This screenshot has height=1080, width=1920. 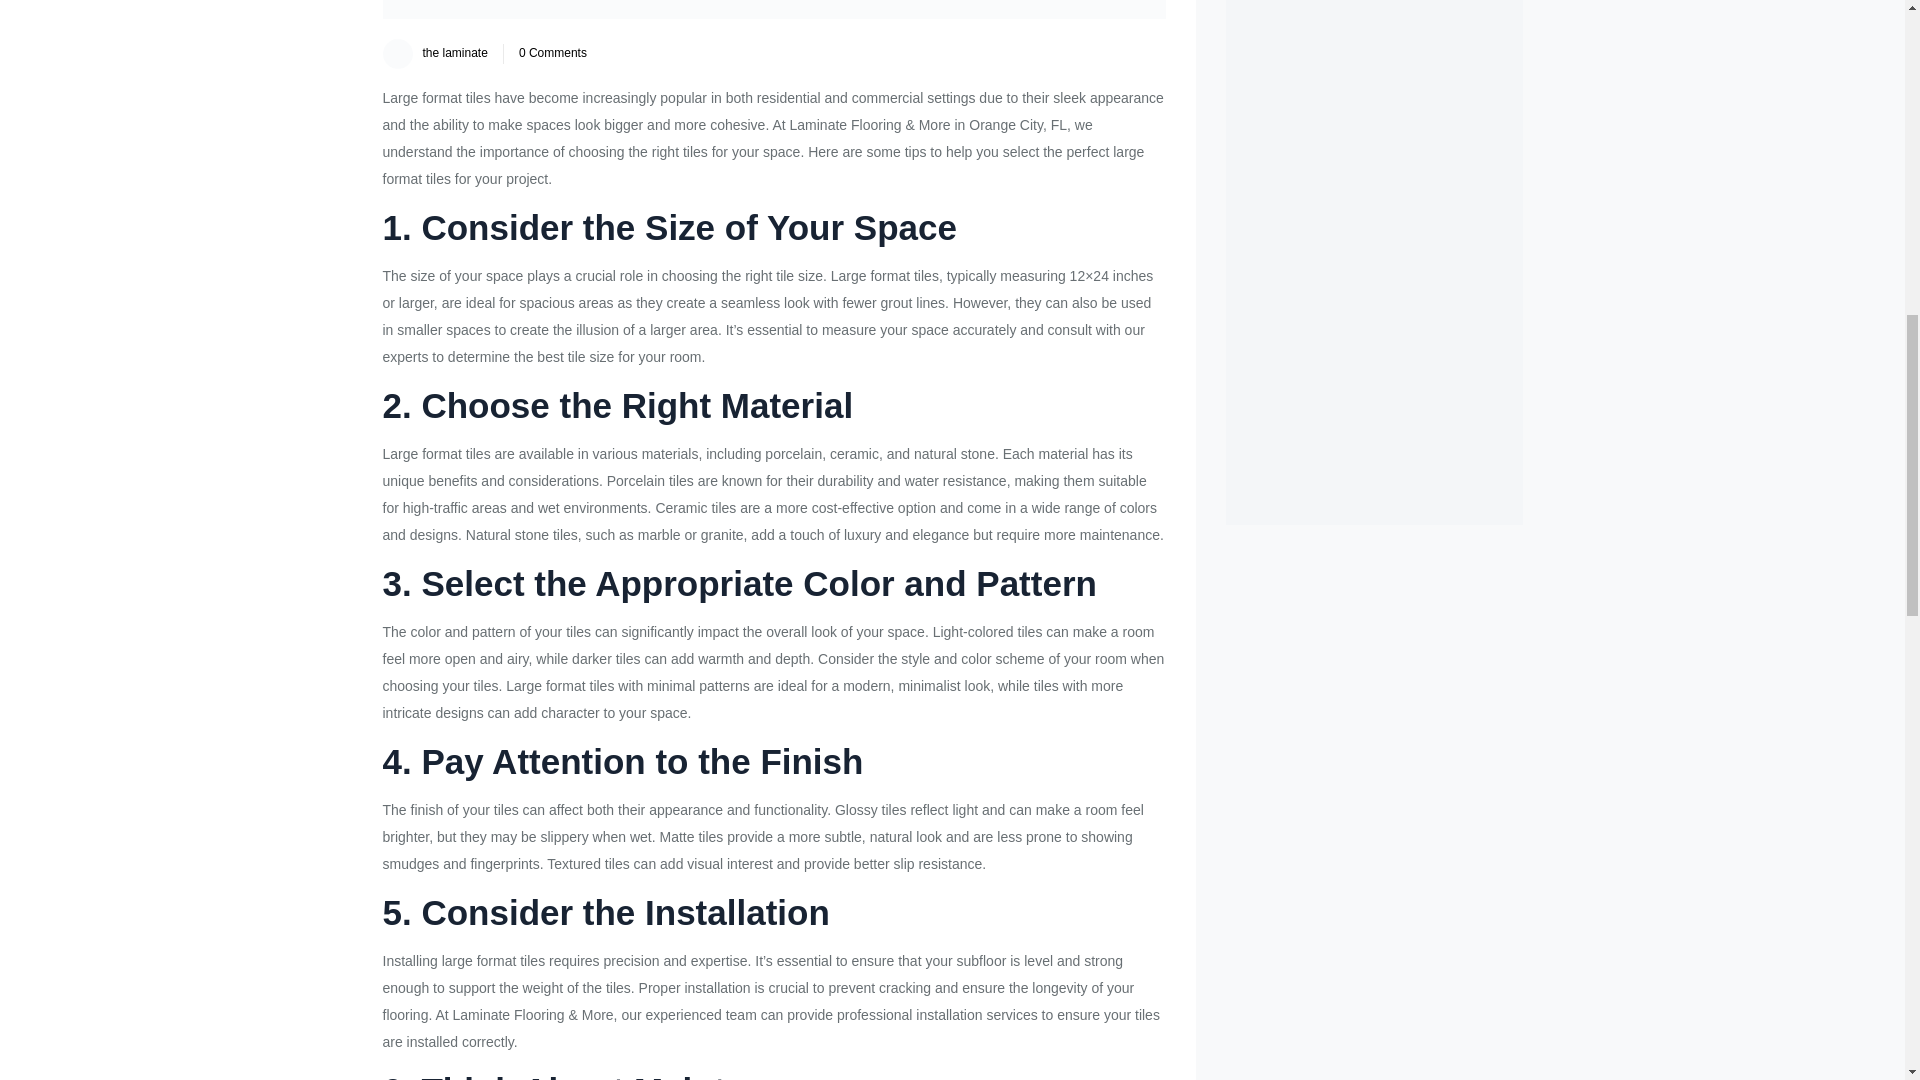 What do you see at coordinates (552, 53) in the screenshot?
I see `0 Comments` at bounding box center [552, 53].